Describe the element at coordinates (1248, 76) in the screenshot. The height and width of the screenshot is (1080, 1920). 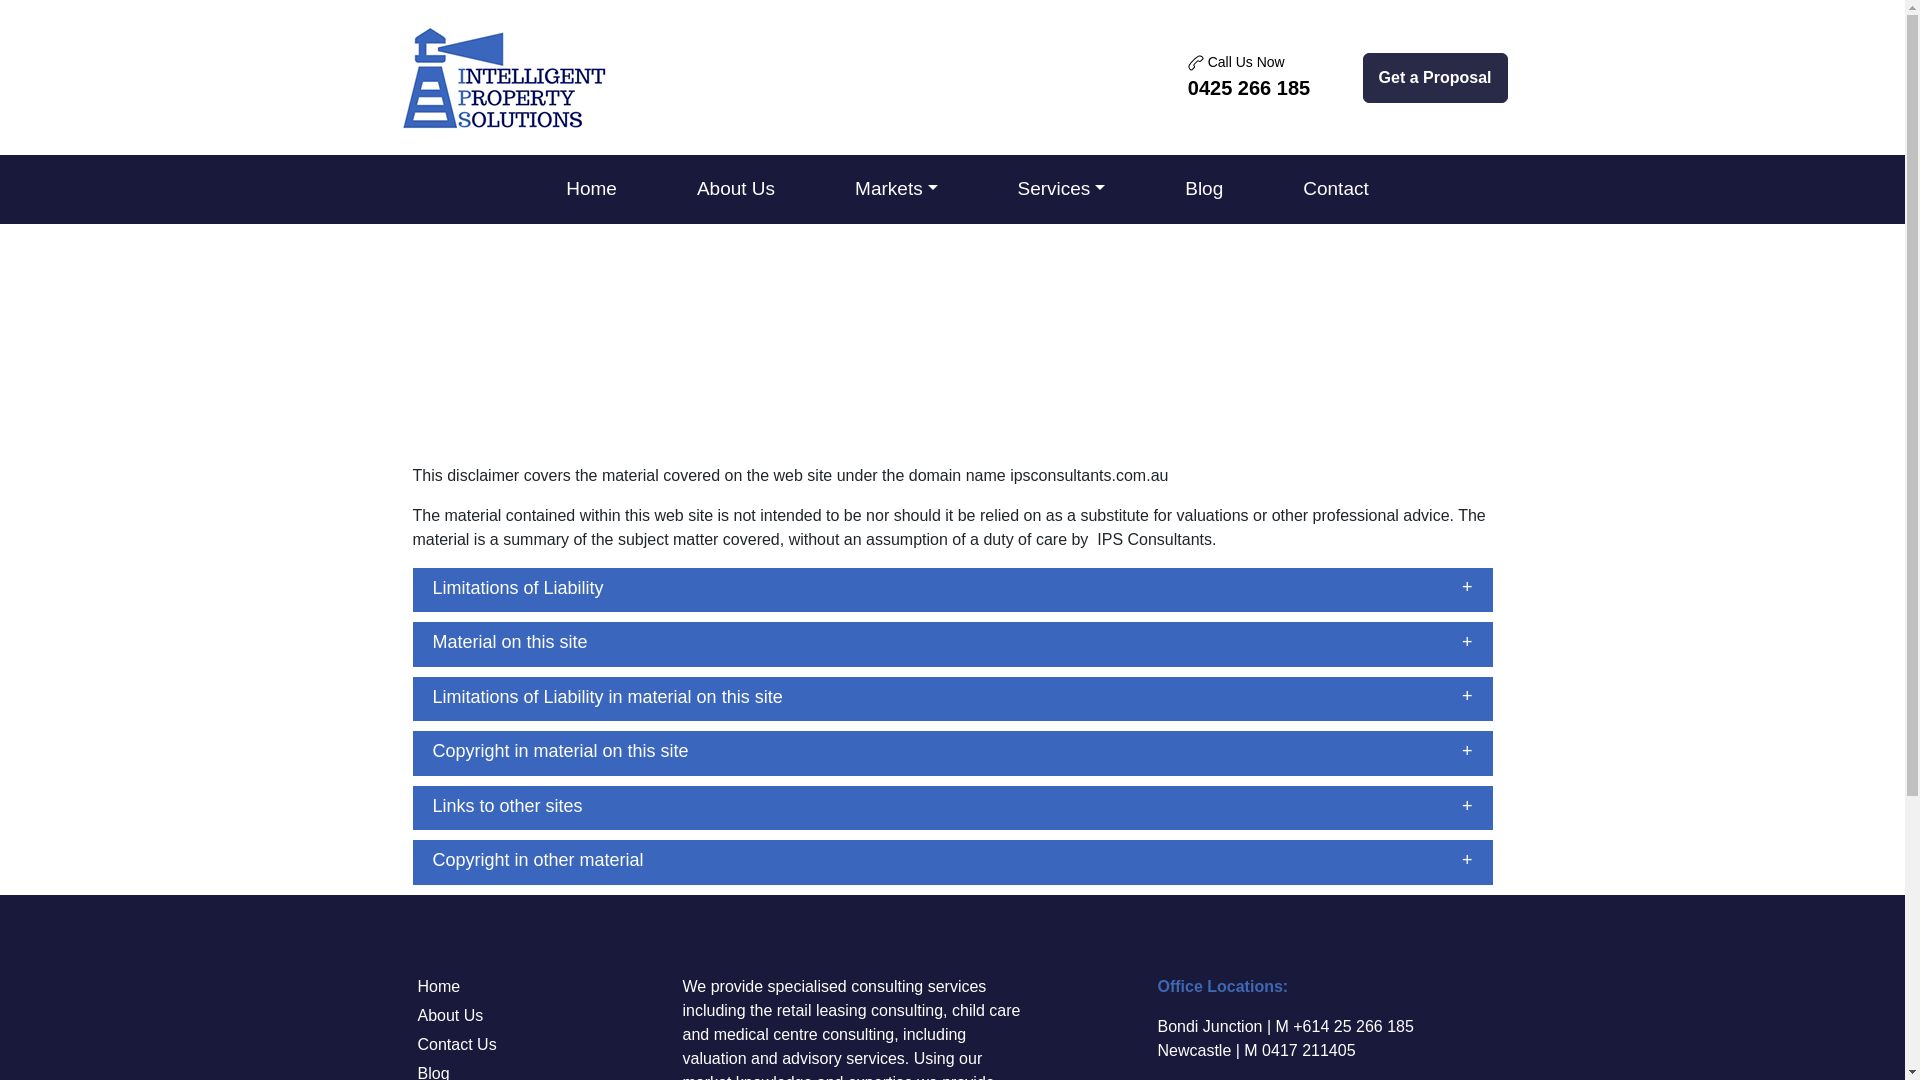
I see `Services` at that location.